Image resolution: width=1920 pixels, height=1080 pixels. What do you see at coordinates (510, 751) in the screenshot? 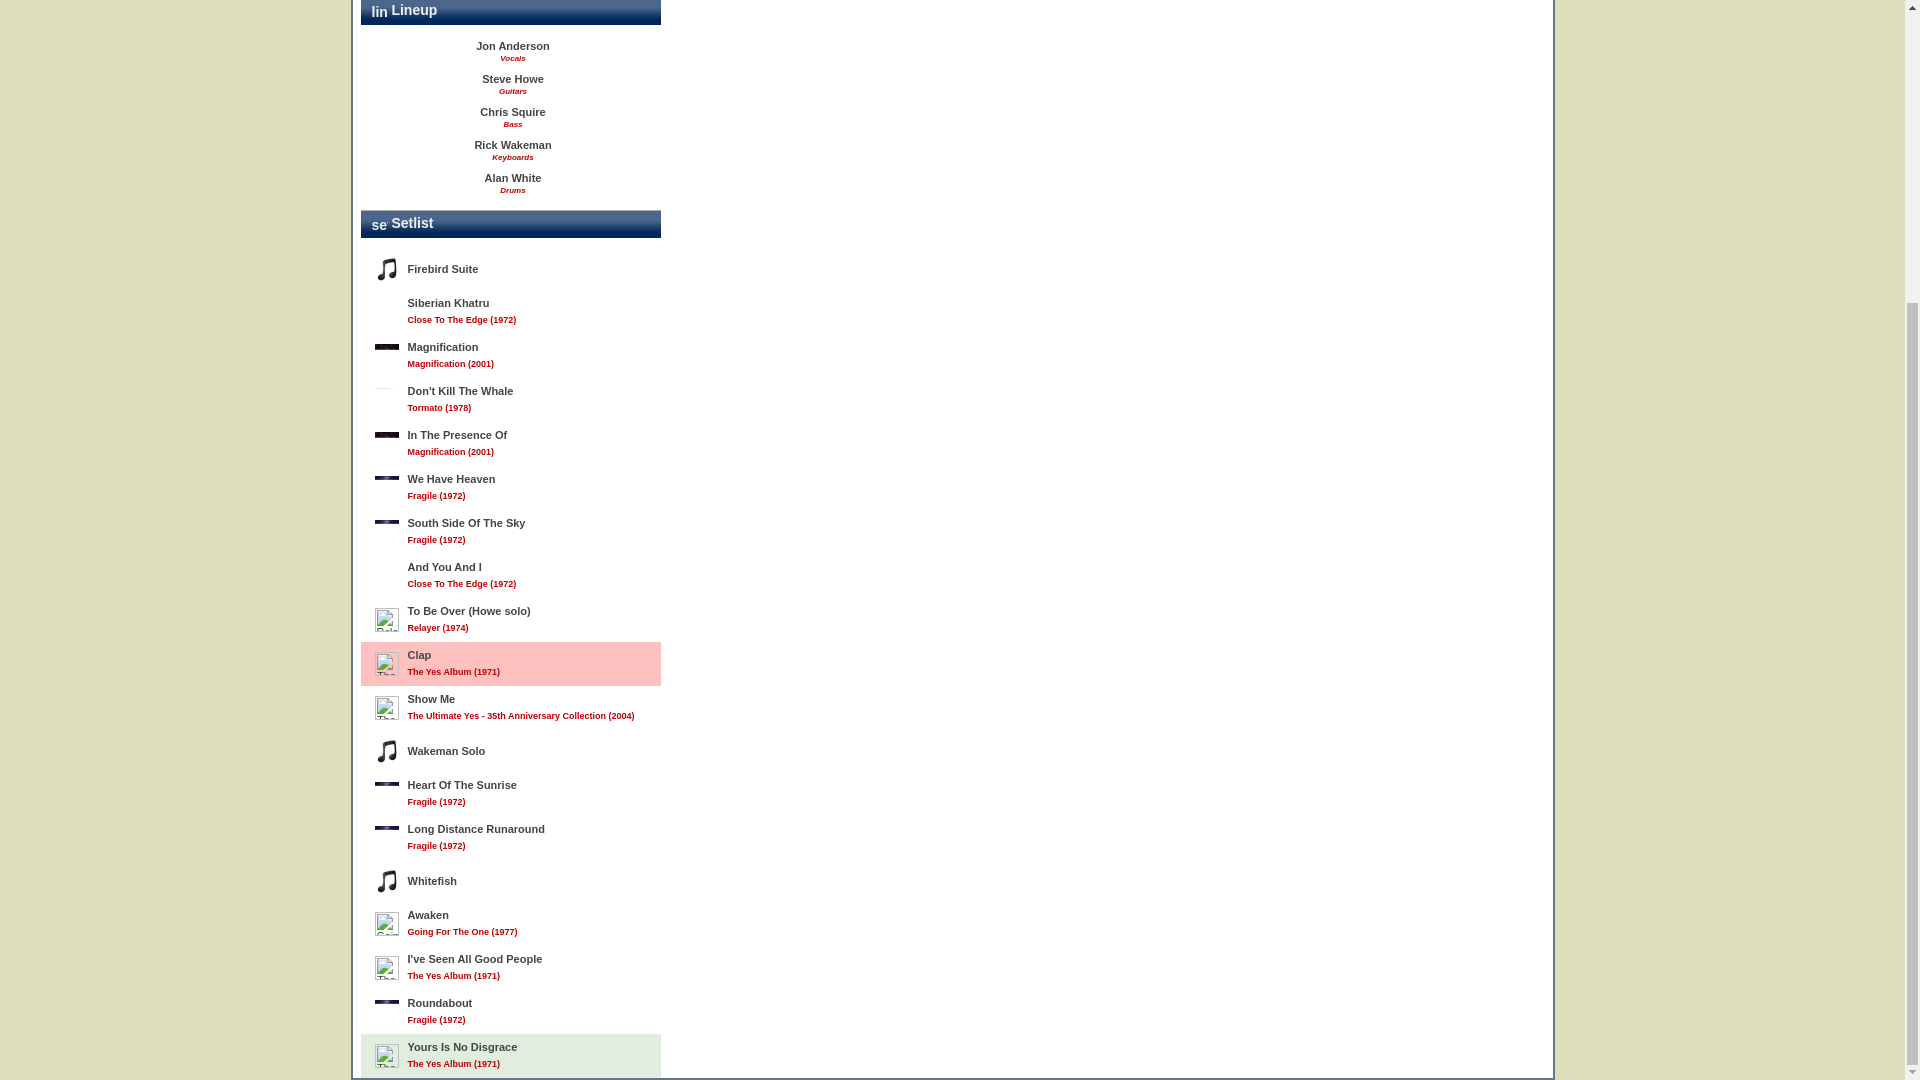
I see `Wakeman Solo` at bounding box center [510, 751].